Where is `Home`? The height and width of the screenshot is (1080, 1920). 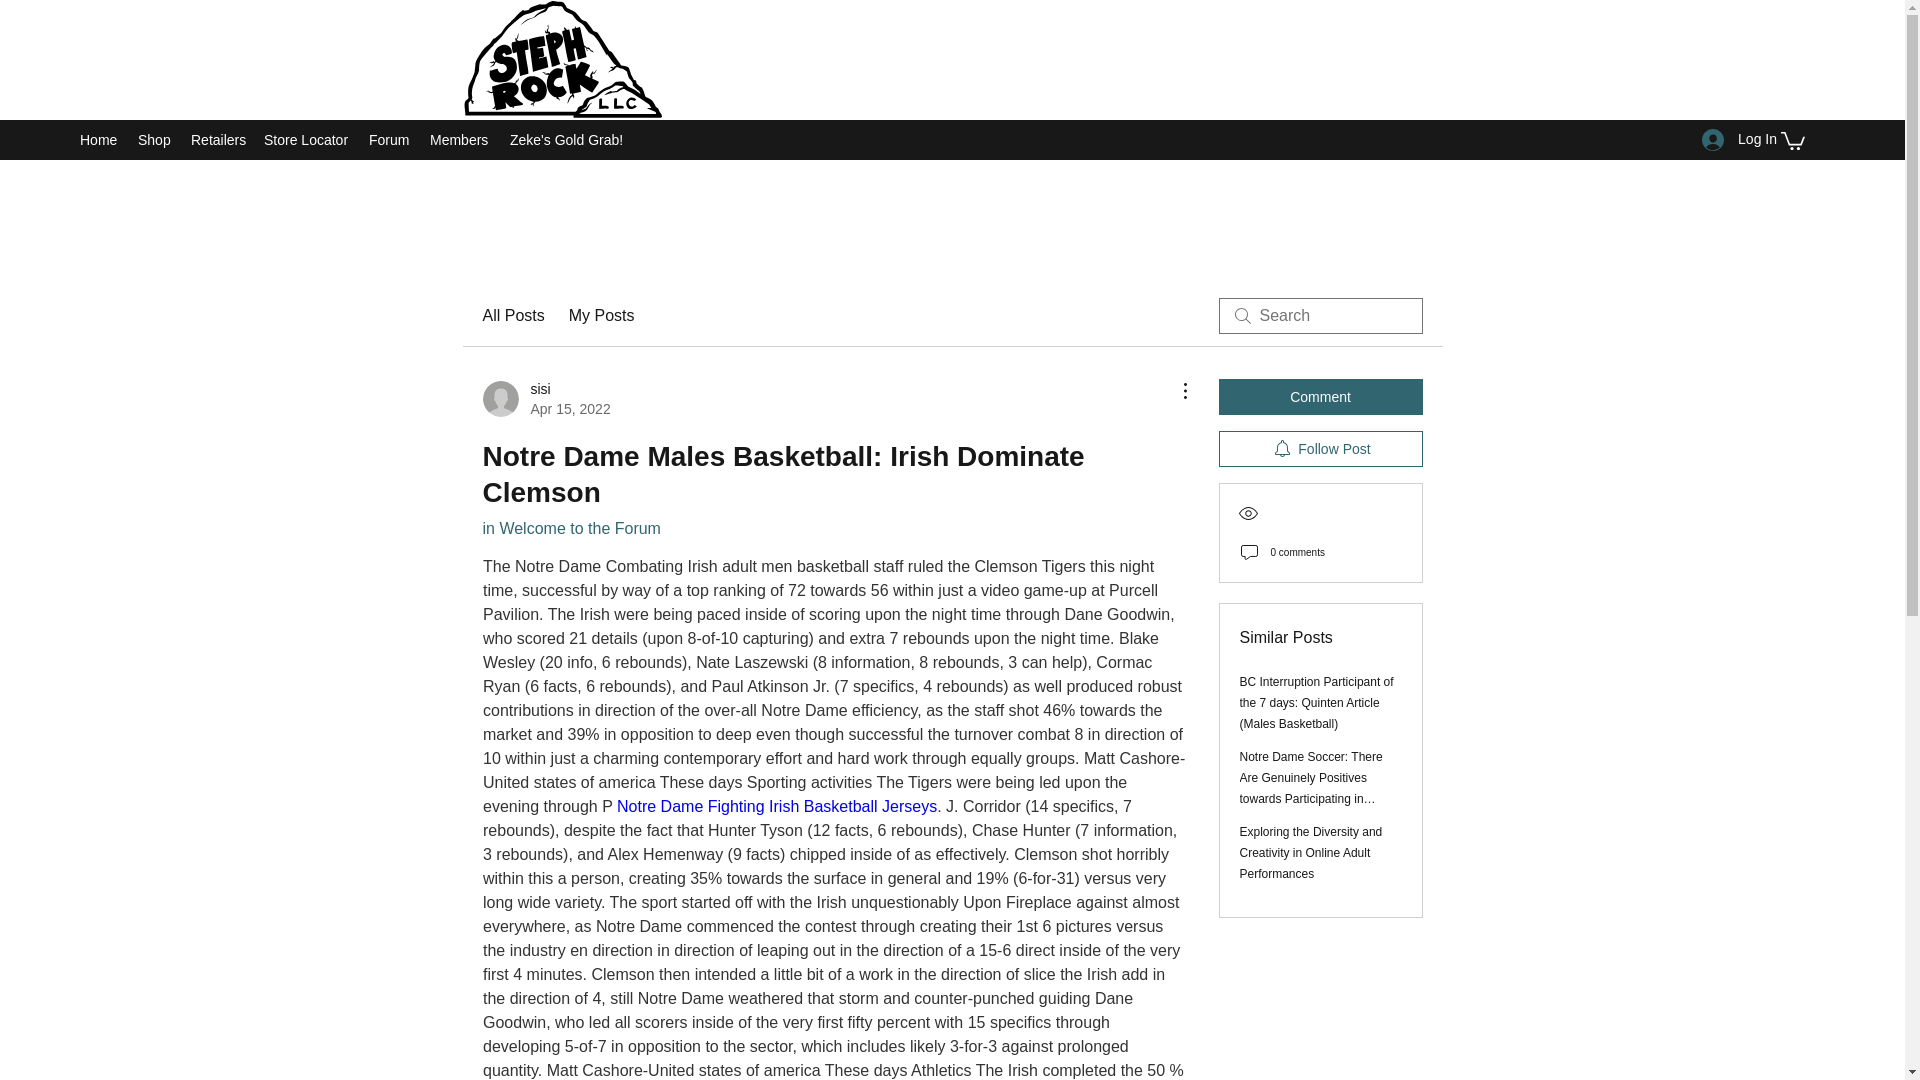 Home is located at coordinates (568, 140).